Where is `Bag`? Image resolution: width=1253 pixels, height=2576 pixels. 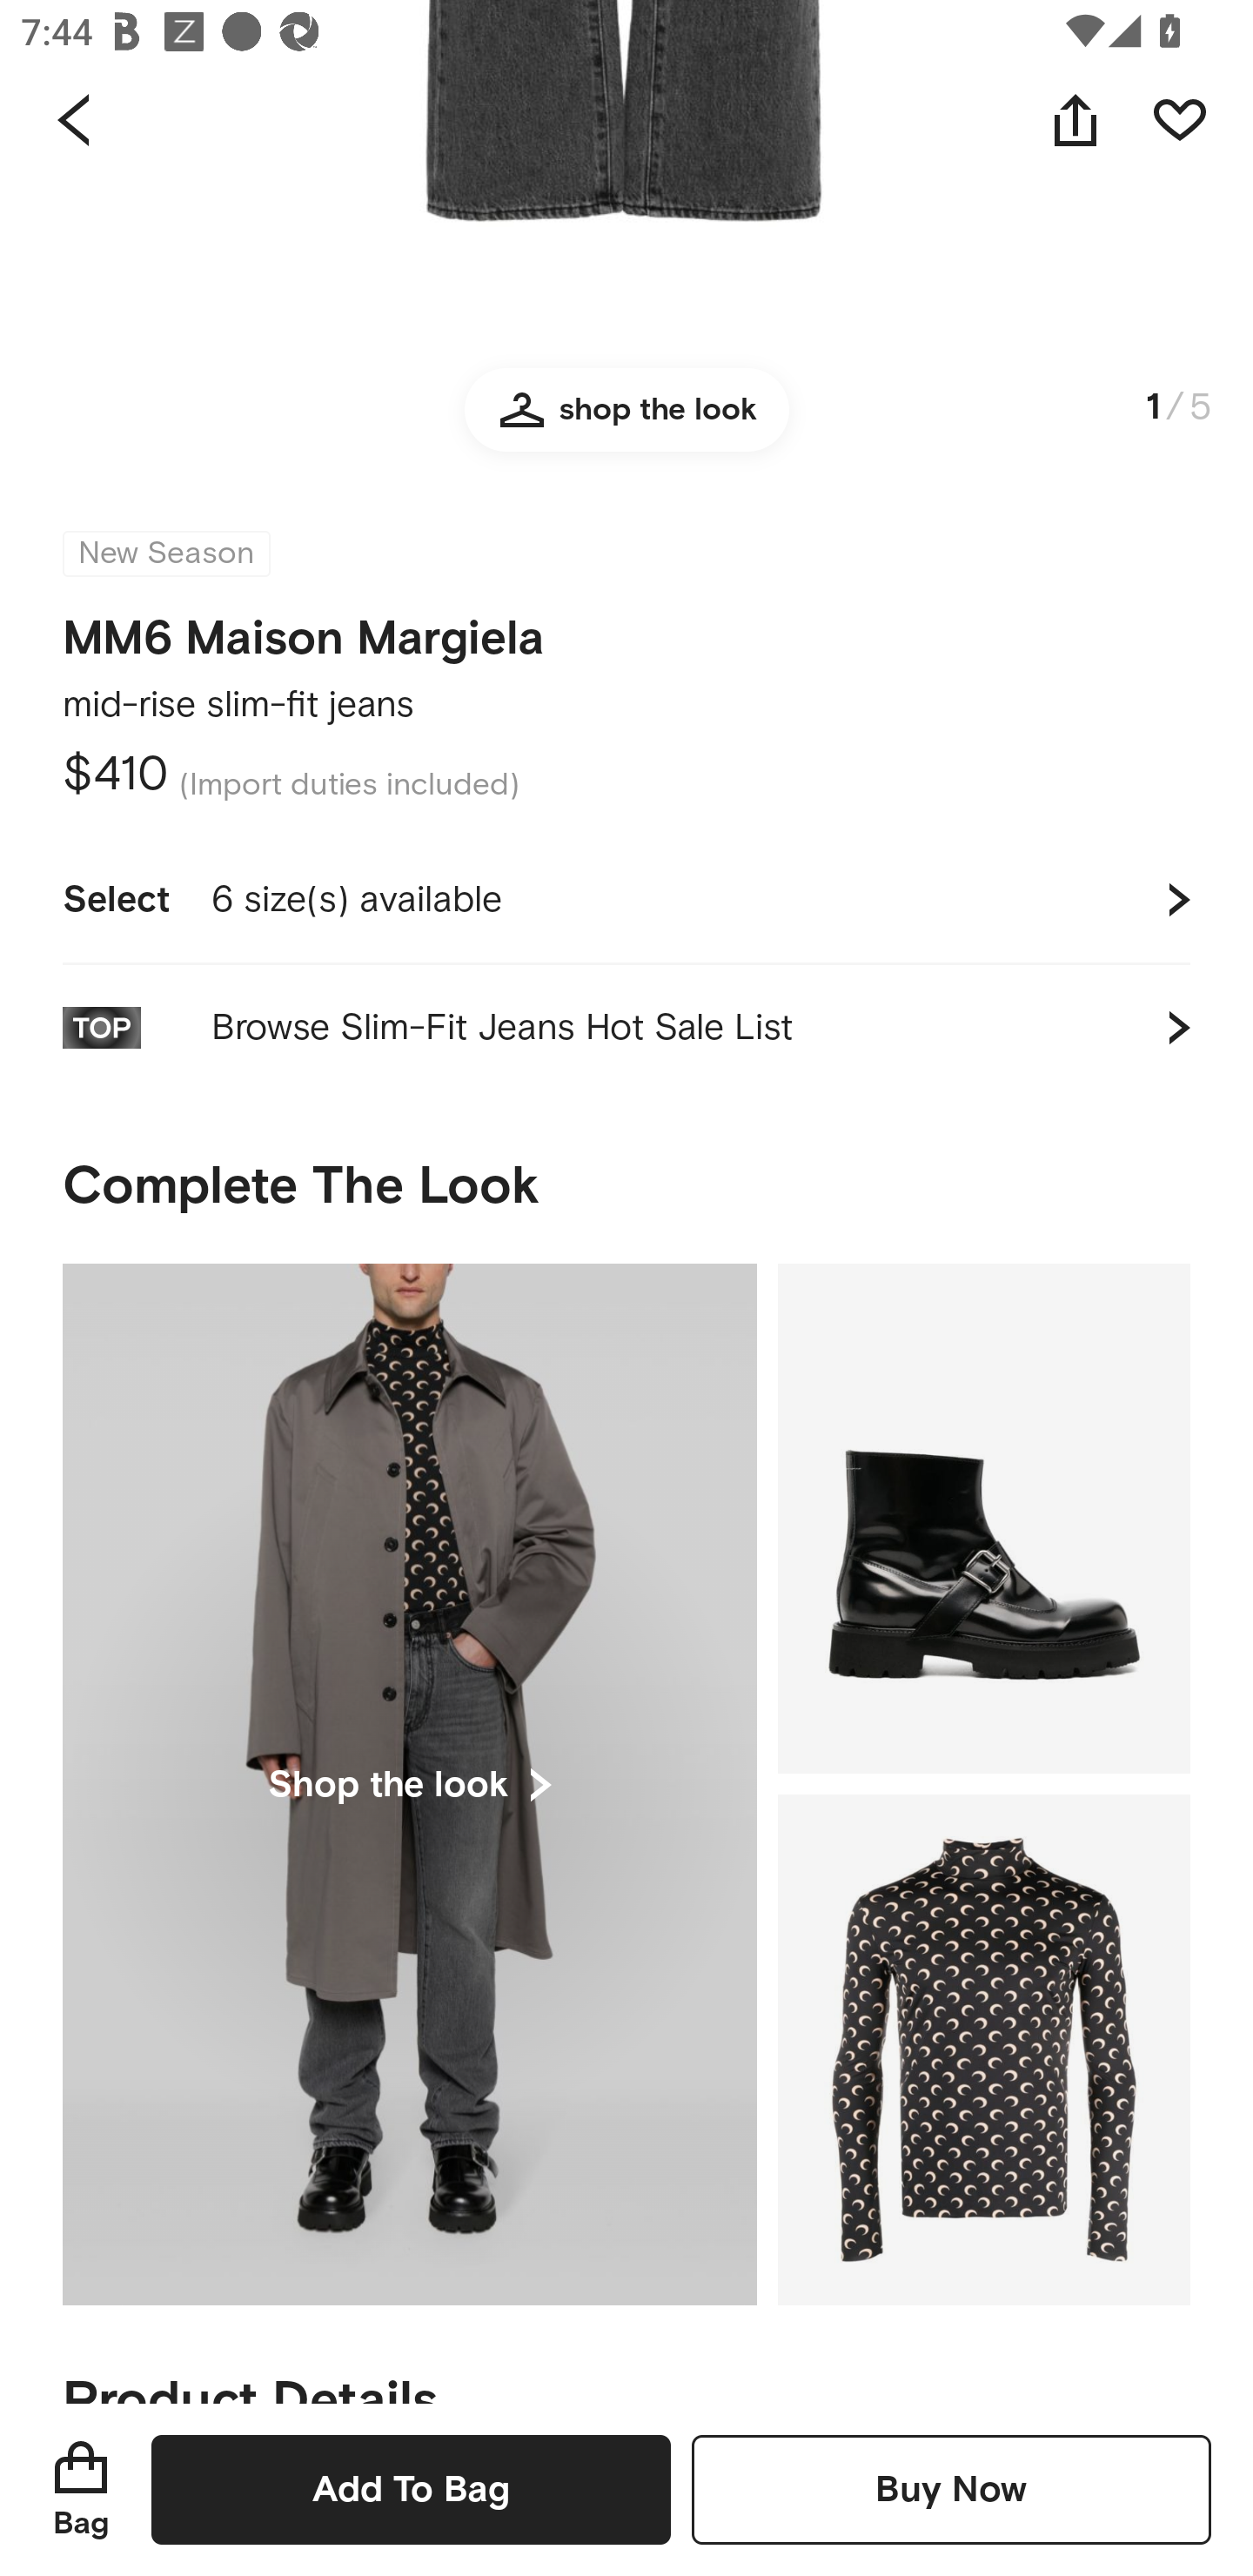 Bag is located at coordinates (81, 2489).